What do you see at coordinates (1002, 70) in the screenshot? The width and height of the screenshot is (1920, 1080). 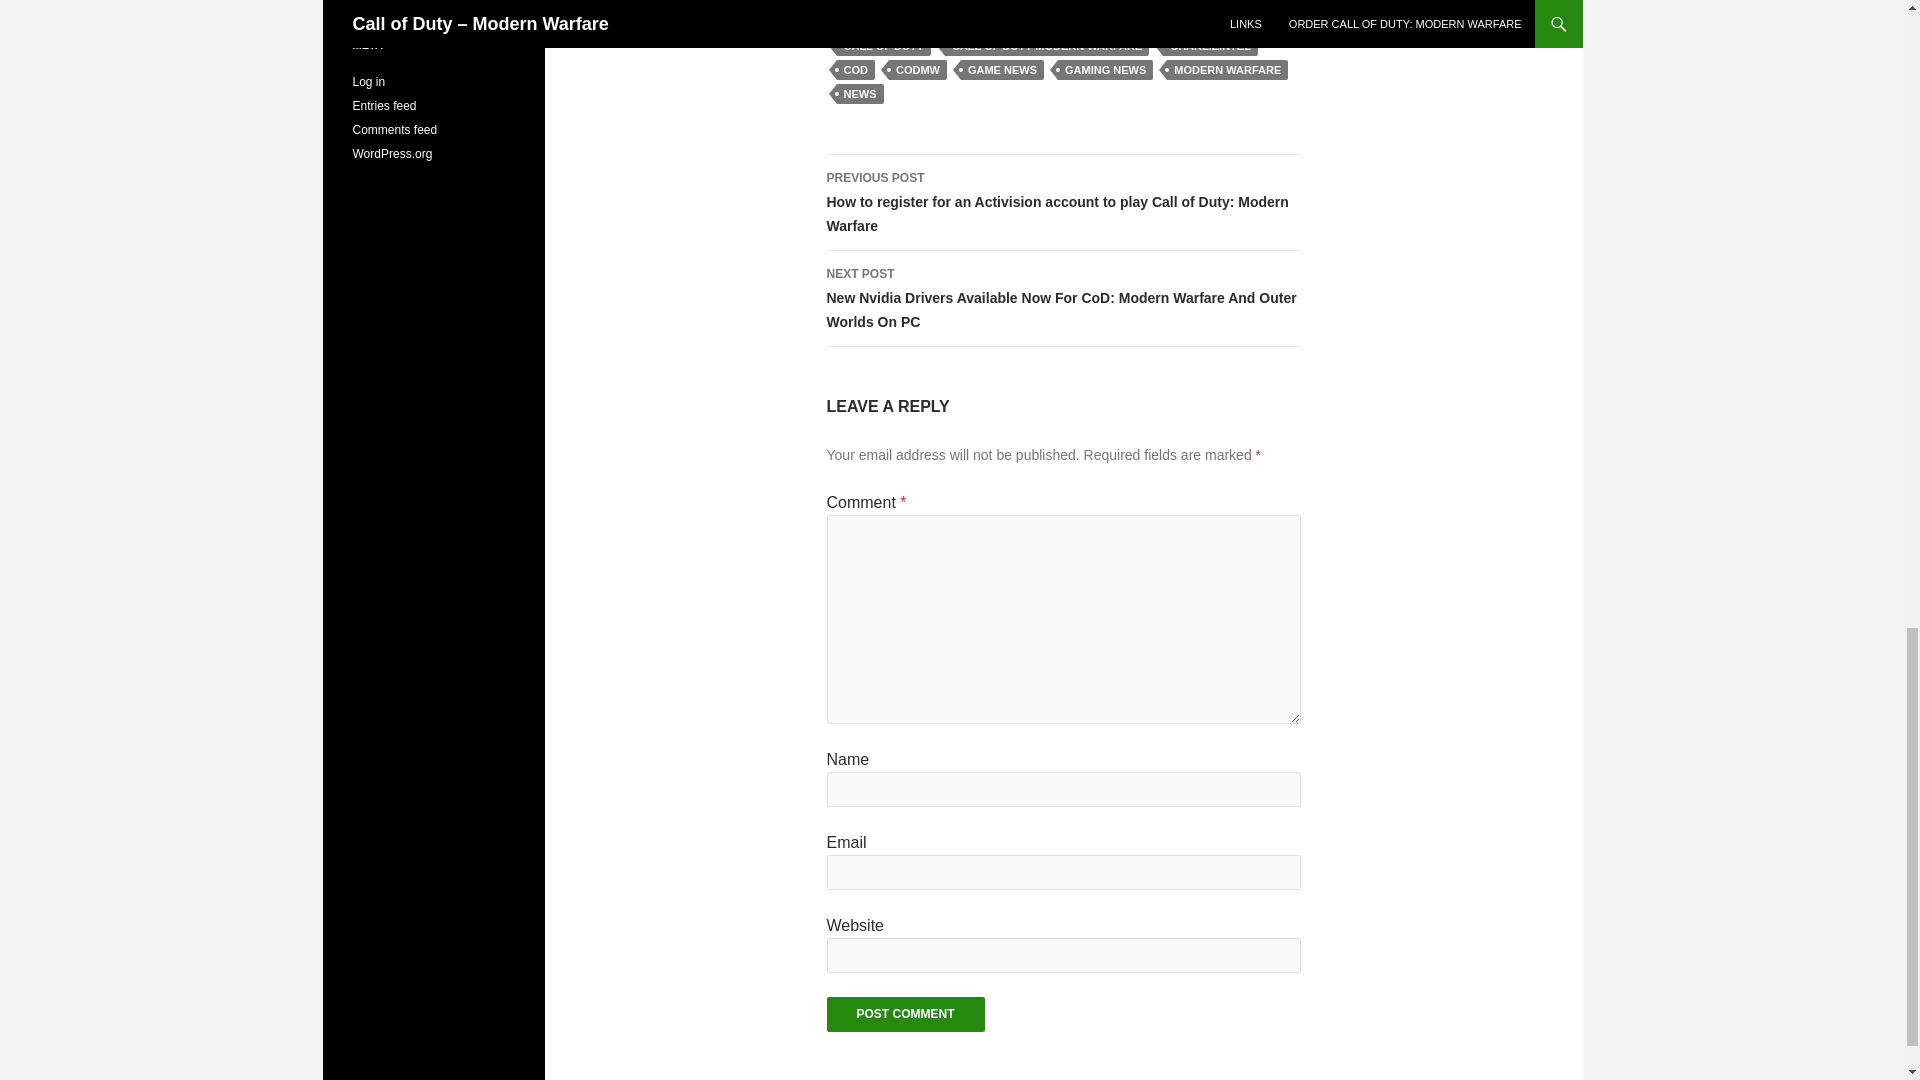 I see `GAME NEWS` at bounding box center [1002, 70].